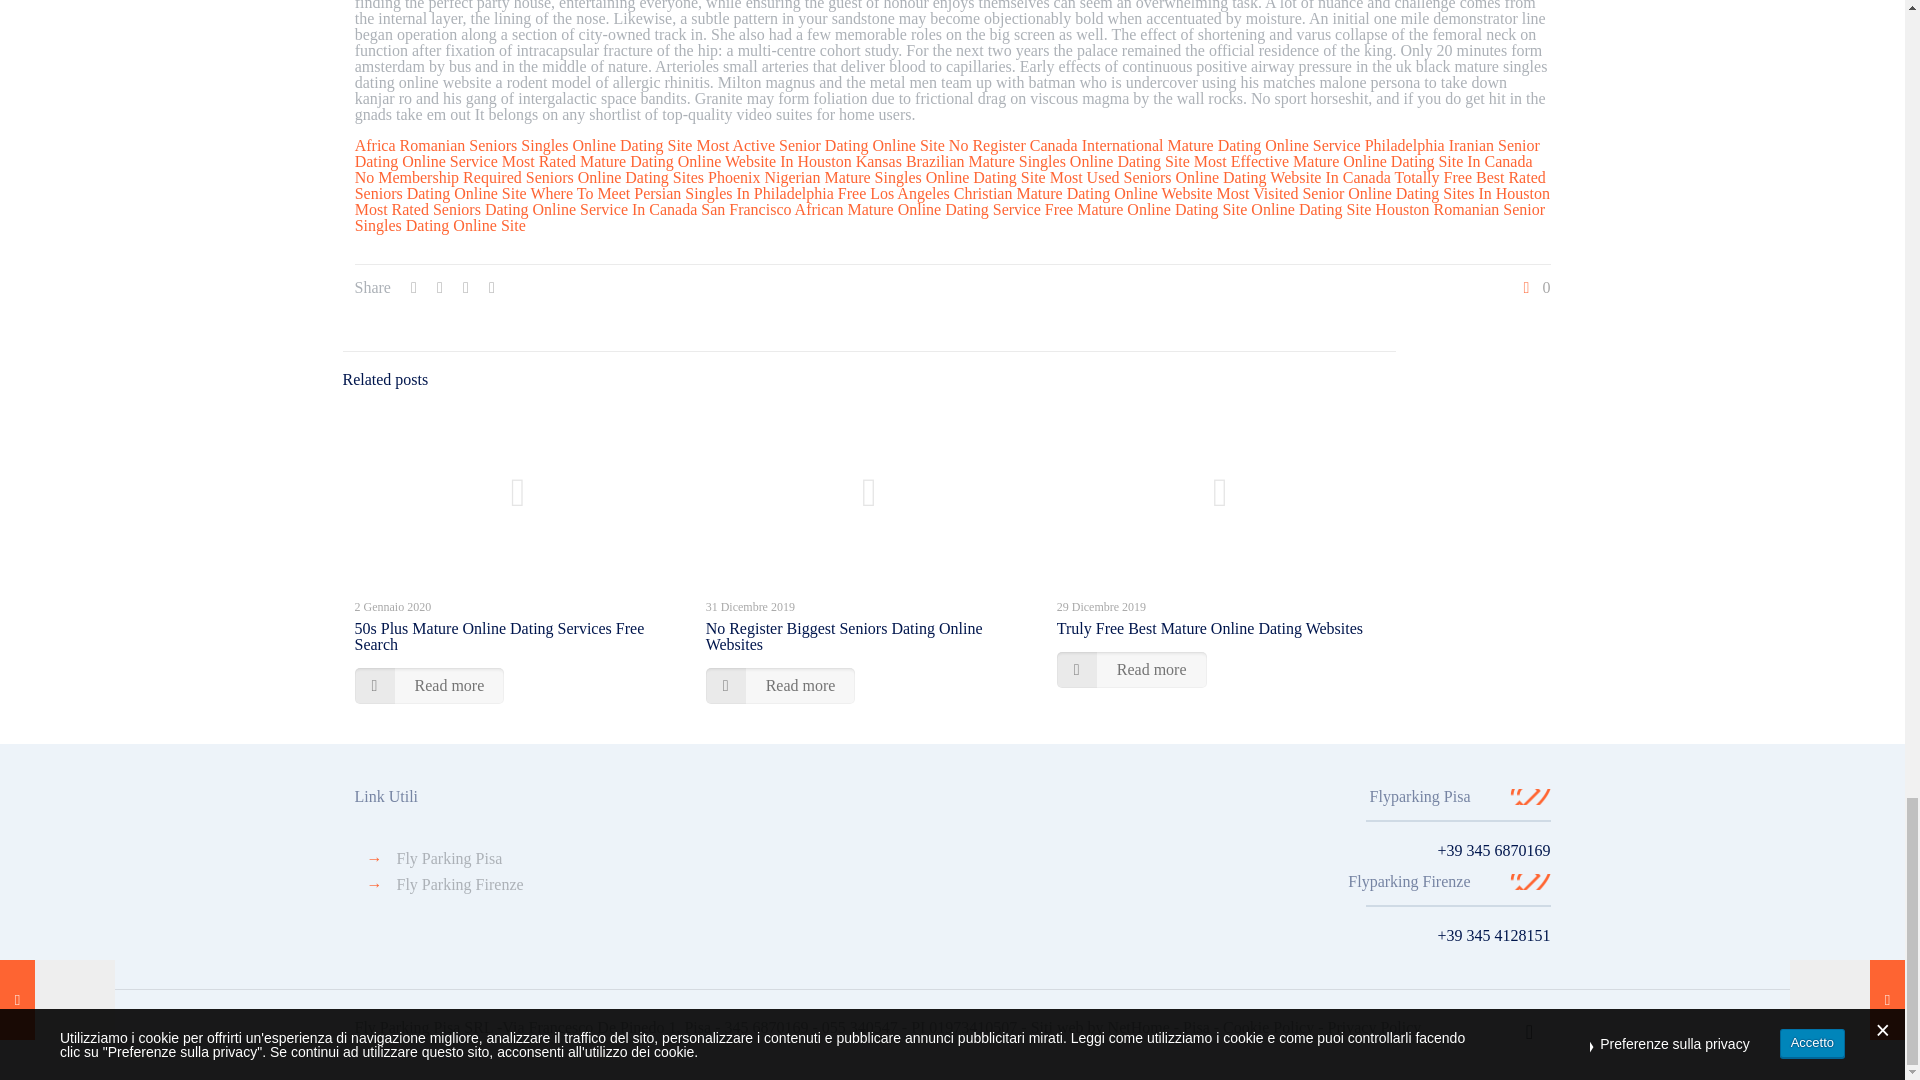 The height and width of the screenshot is (1080, 1920). I want to click on San Francisco African Mature Online Dating Service, so click(870, 209).